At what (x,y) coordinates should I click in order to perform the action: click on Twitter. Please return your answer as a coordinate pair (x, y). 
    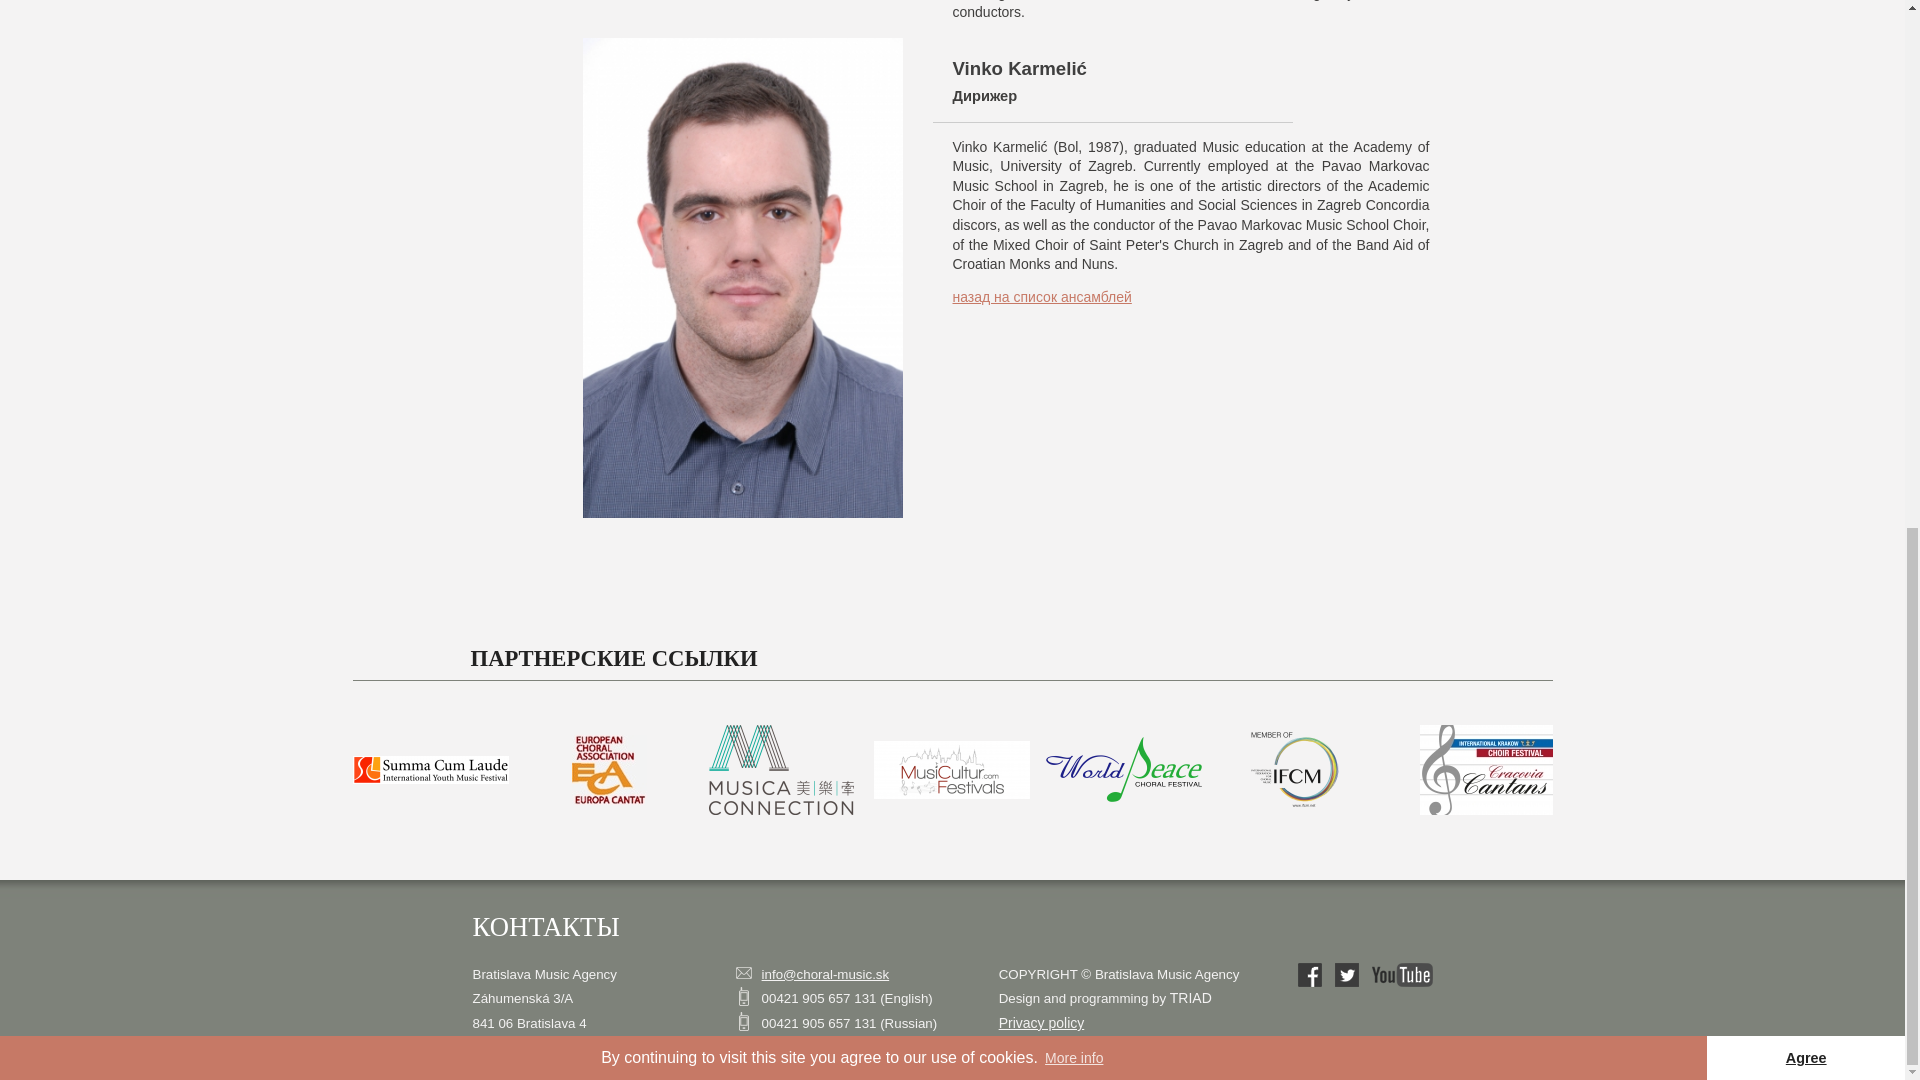
    Looking at the image, I should click on (1346, 975).